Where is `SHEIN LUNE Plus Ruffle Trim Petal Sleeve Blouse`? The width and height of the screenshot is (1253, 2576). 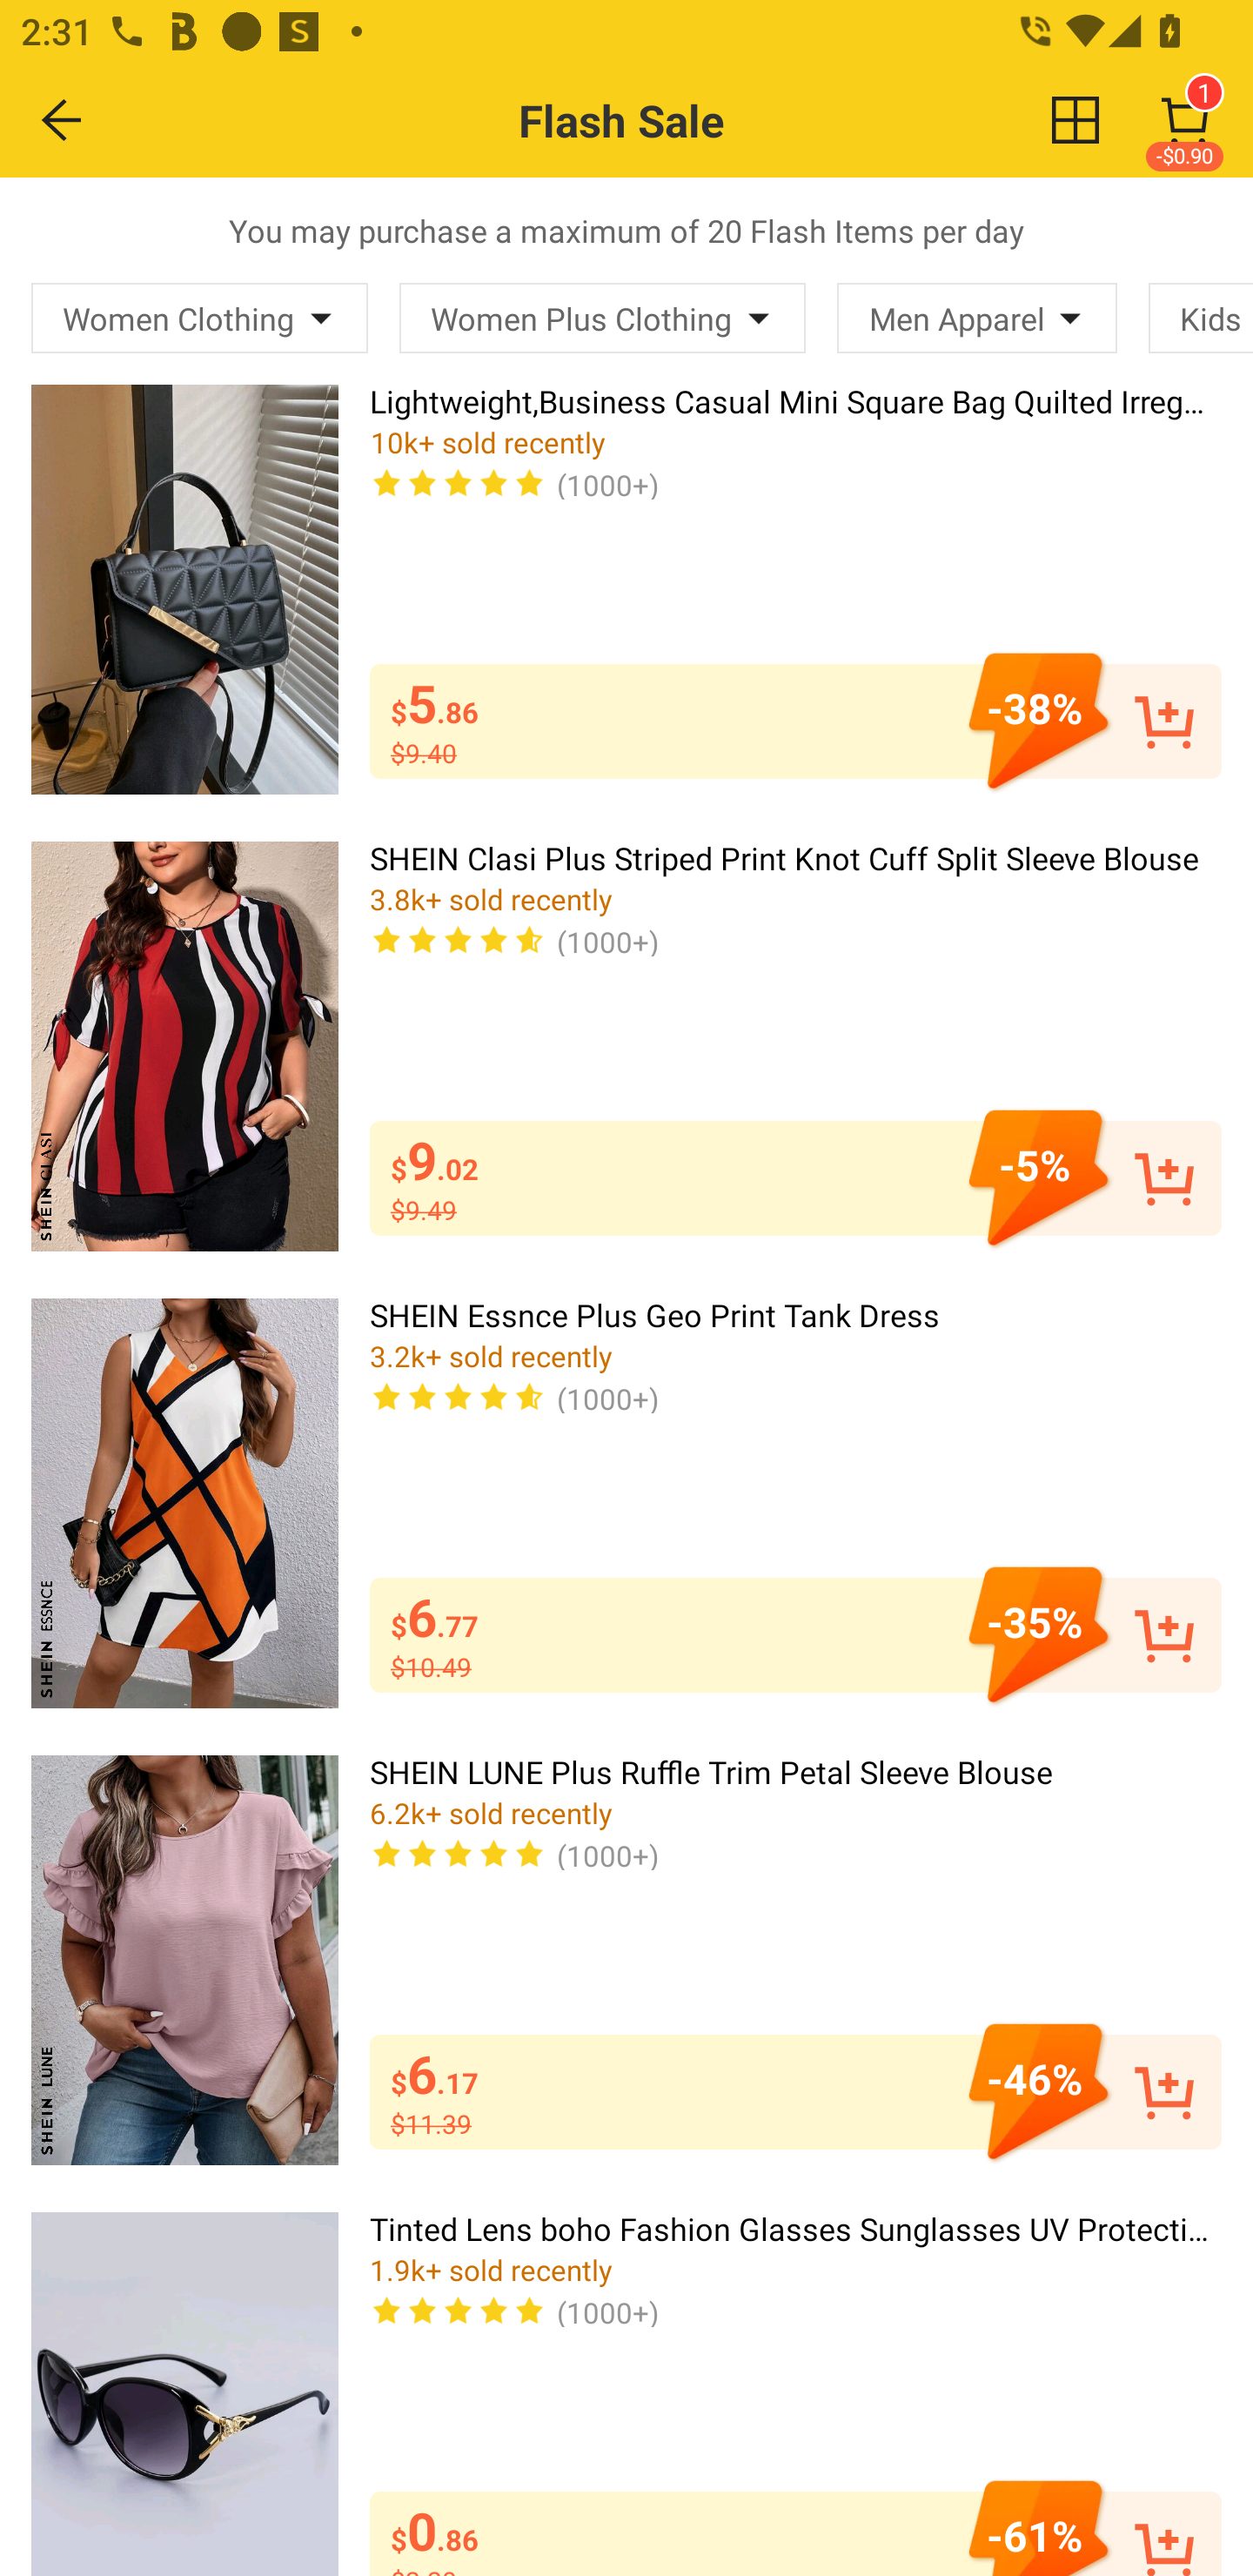
SHEIN LUNE Plus Ruffle Trim Petal Sleeve Blouse is located at coordinates (184, 1960).